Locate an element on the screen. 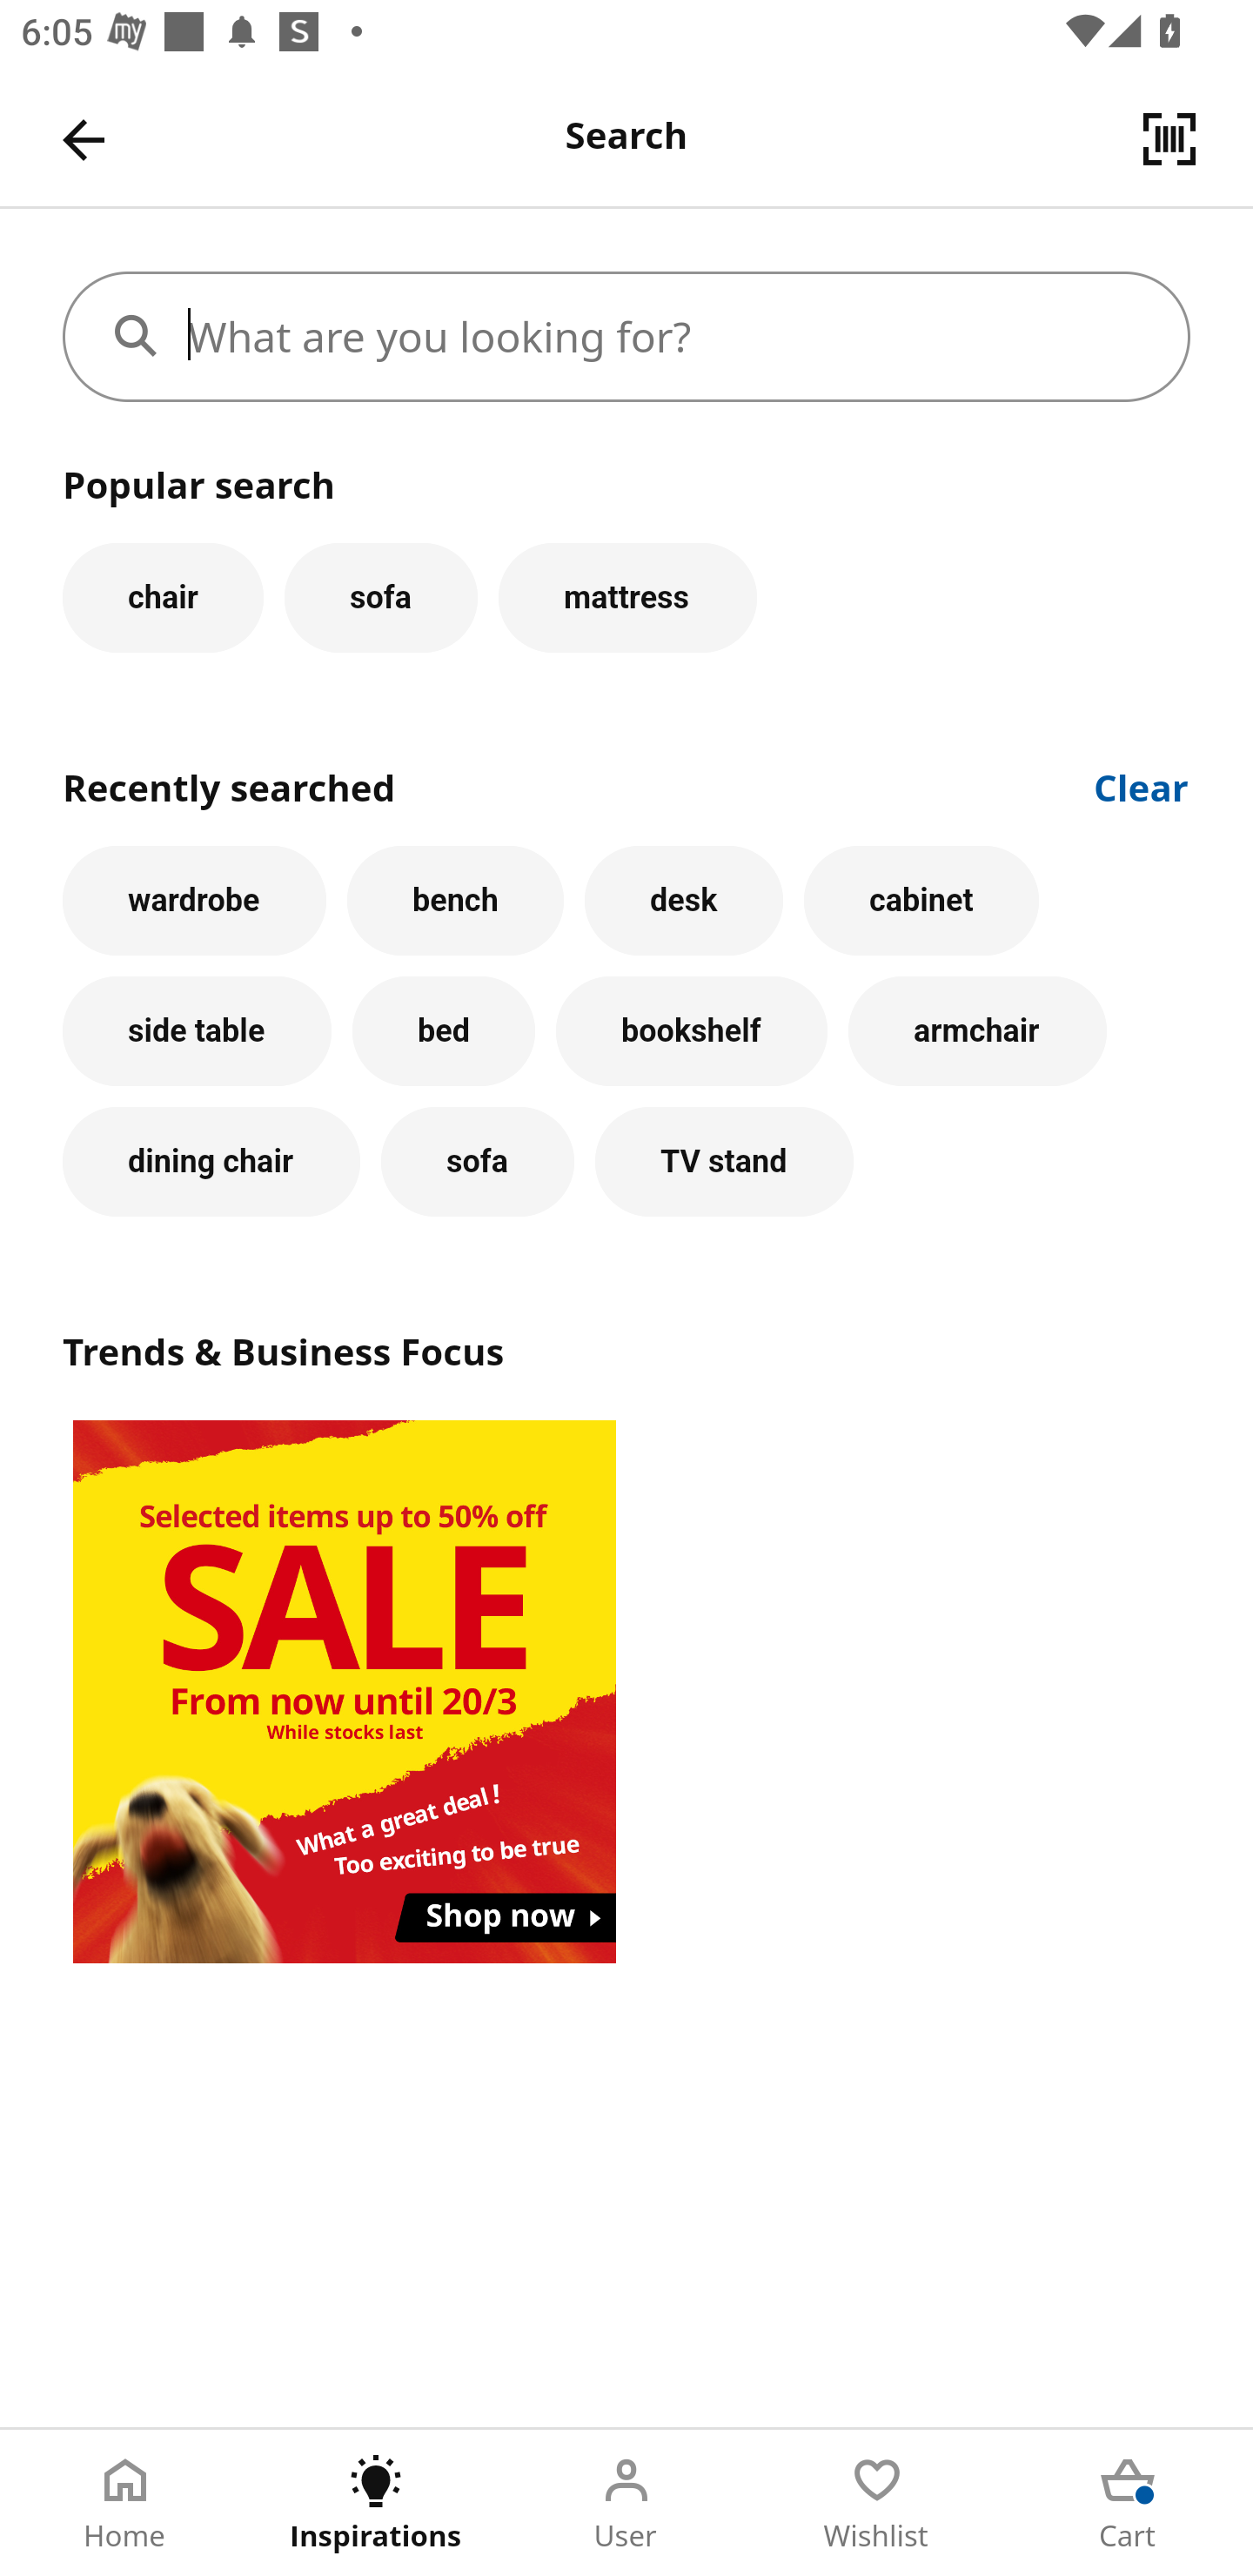 This screenshot has height=2576, width=1253. dining chair is located at coordinates (211, 1161).